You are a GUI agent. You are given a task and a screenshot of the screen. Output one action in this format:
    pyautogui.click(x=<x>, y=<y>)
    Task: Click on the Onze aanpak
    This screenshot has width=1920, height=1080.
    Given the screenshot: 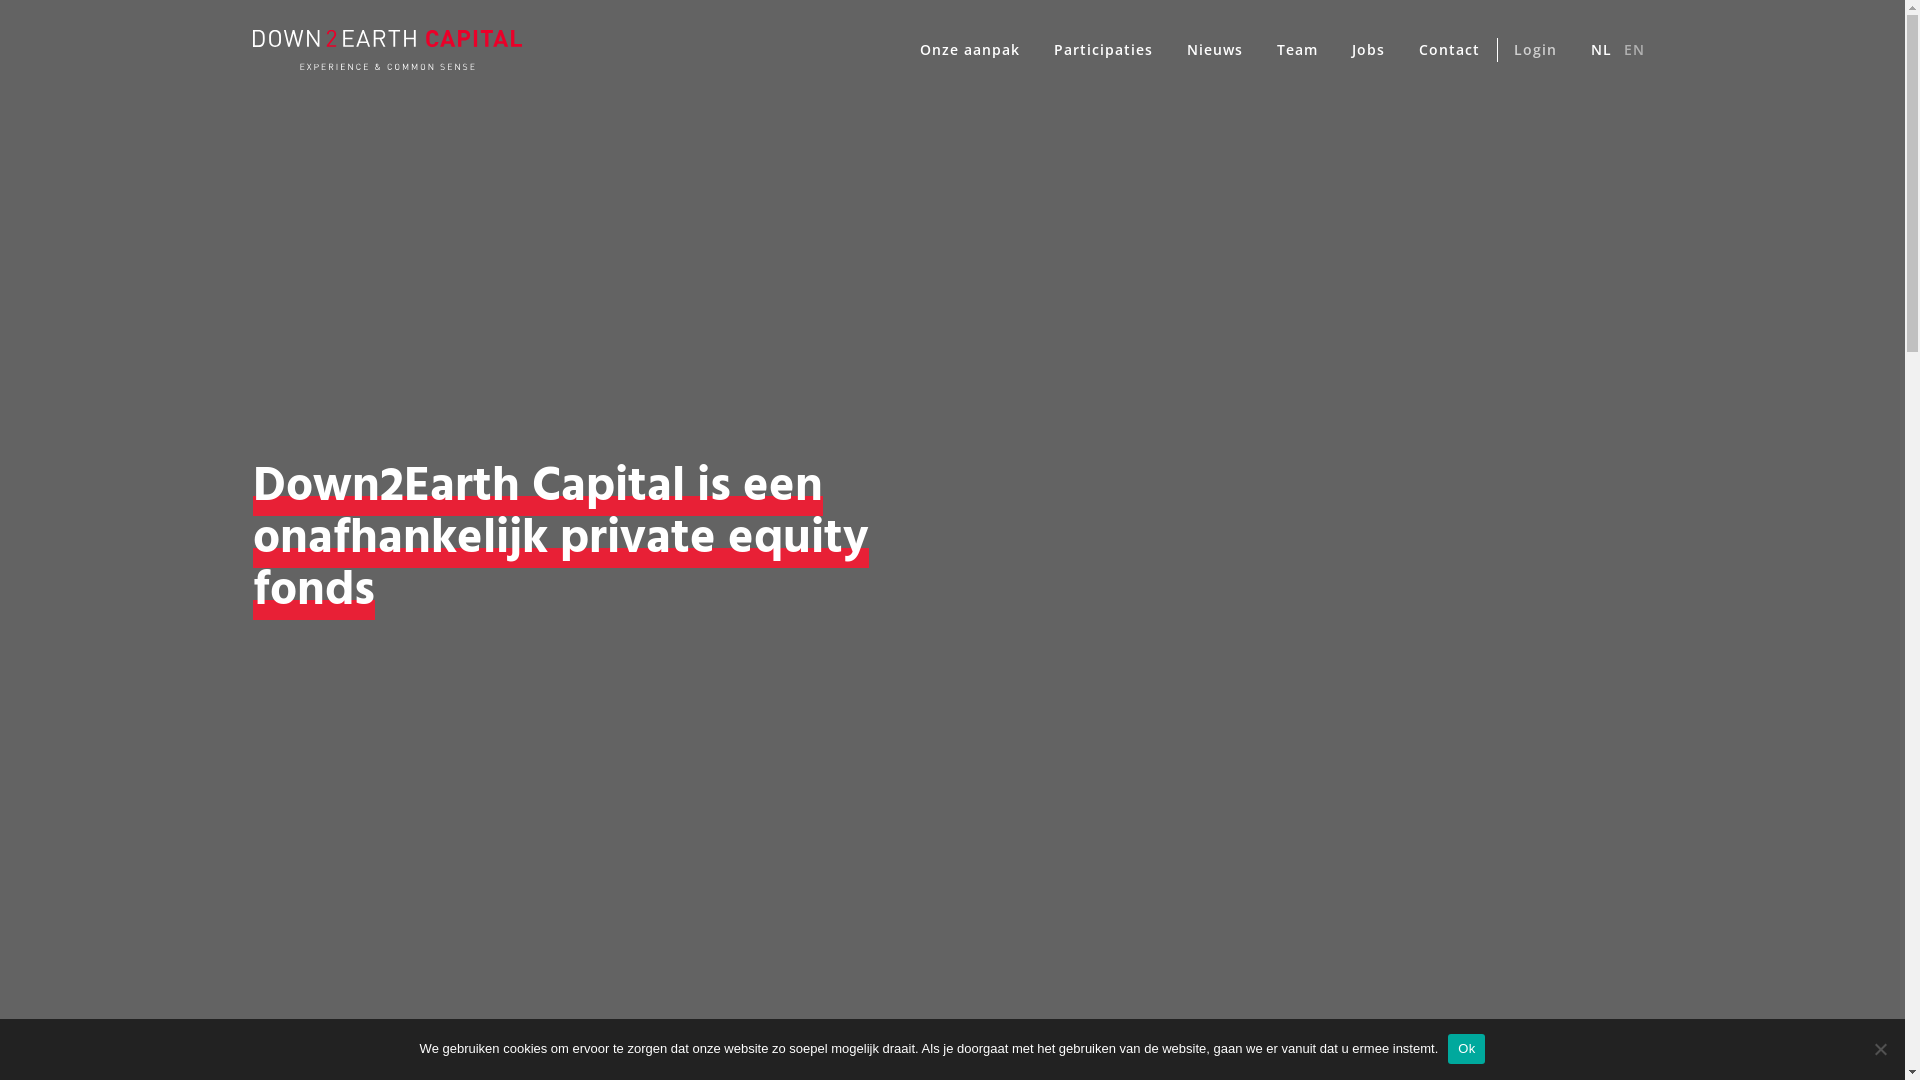 What is the action you would take?
    pyautogui.click(x=969, y=50)
    